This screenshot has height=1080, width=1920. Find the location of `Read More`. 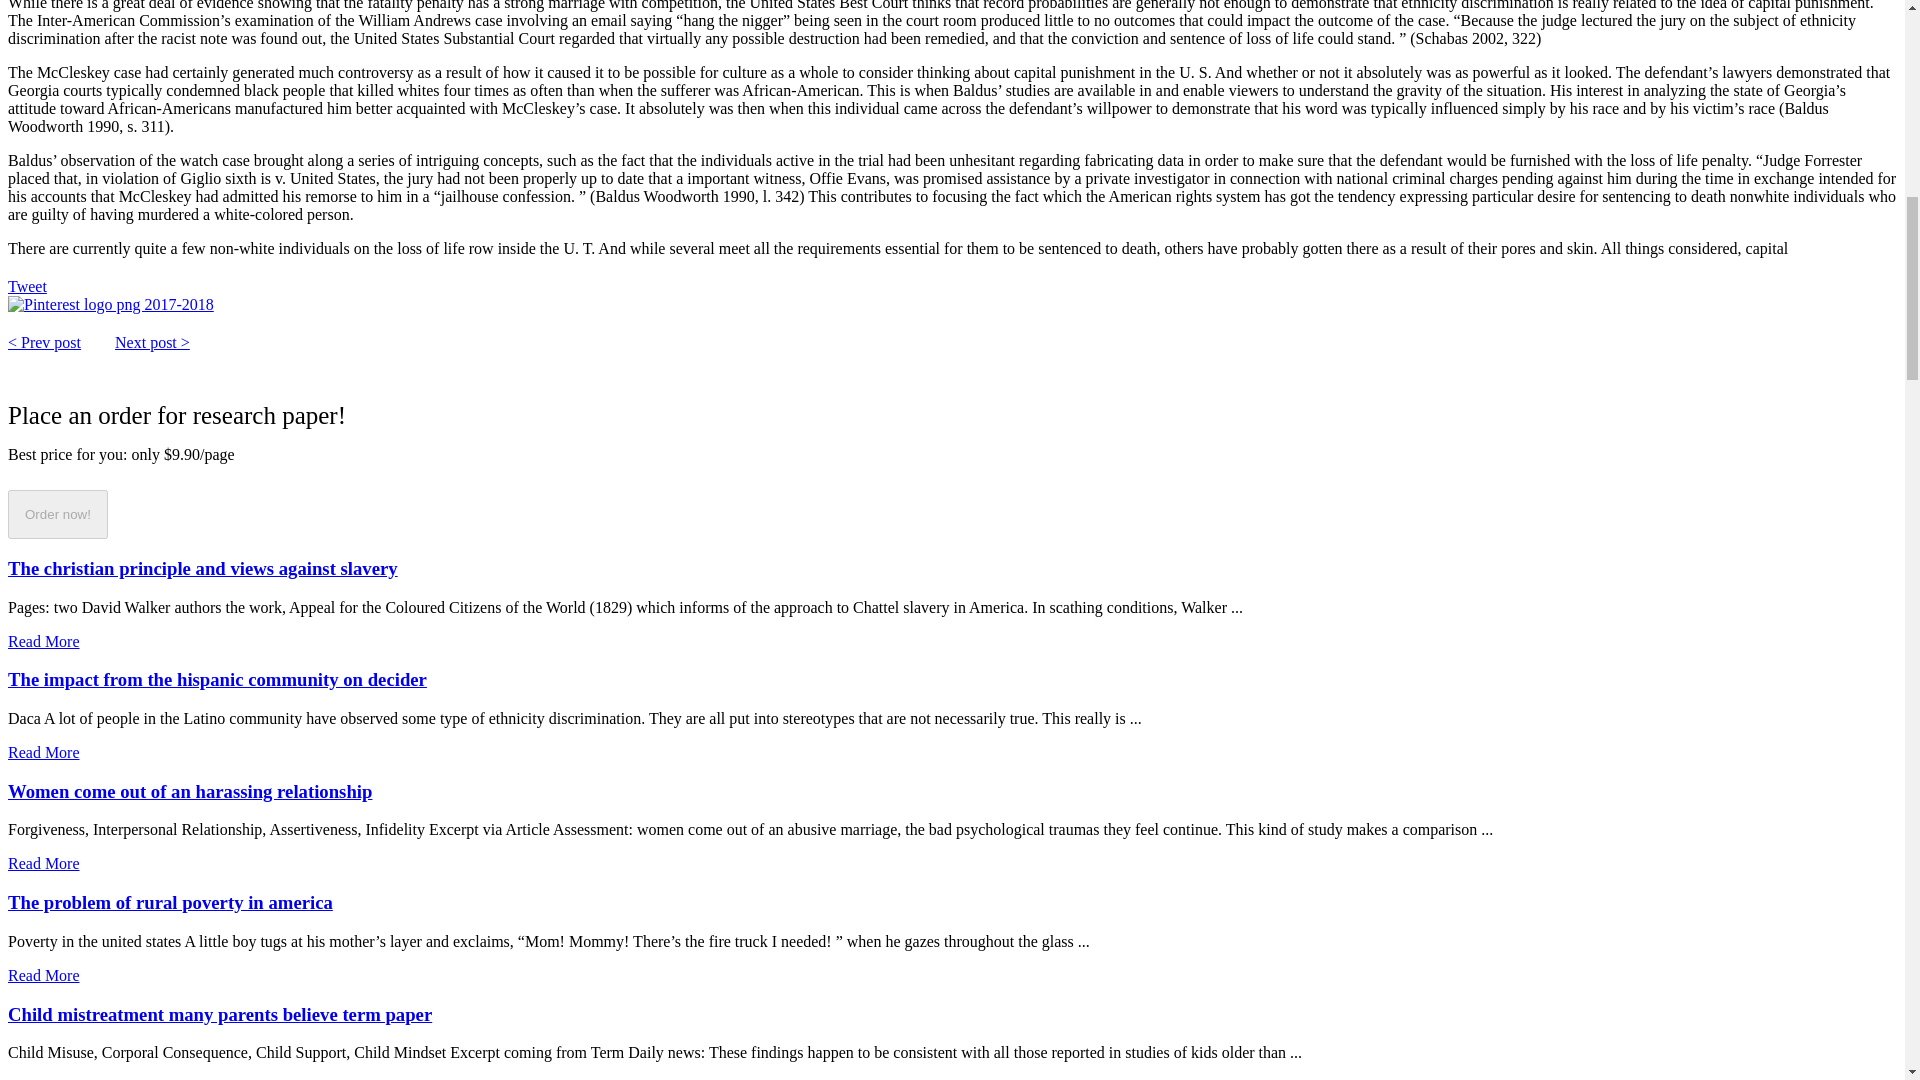

Read More is located at coordinates (44, 1078).